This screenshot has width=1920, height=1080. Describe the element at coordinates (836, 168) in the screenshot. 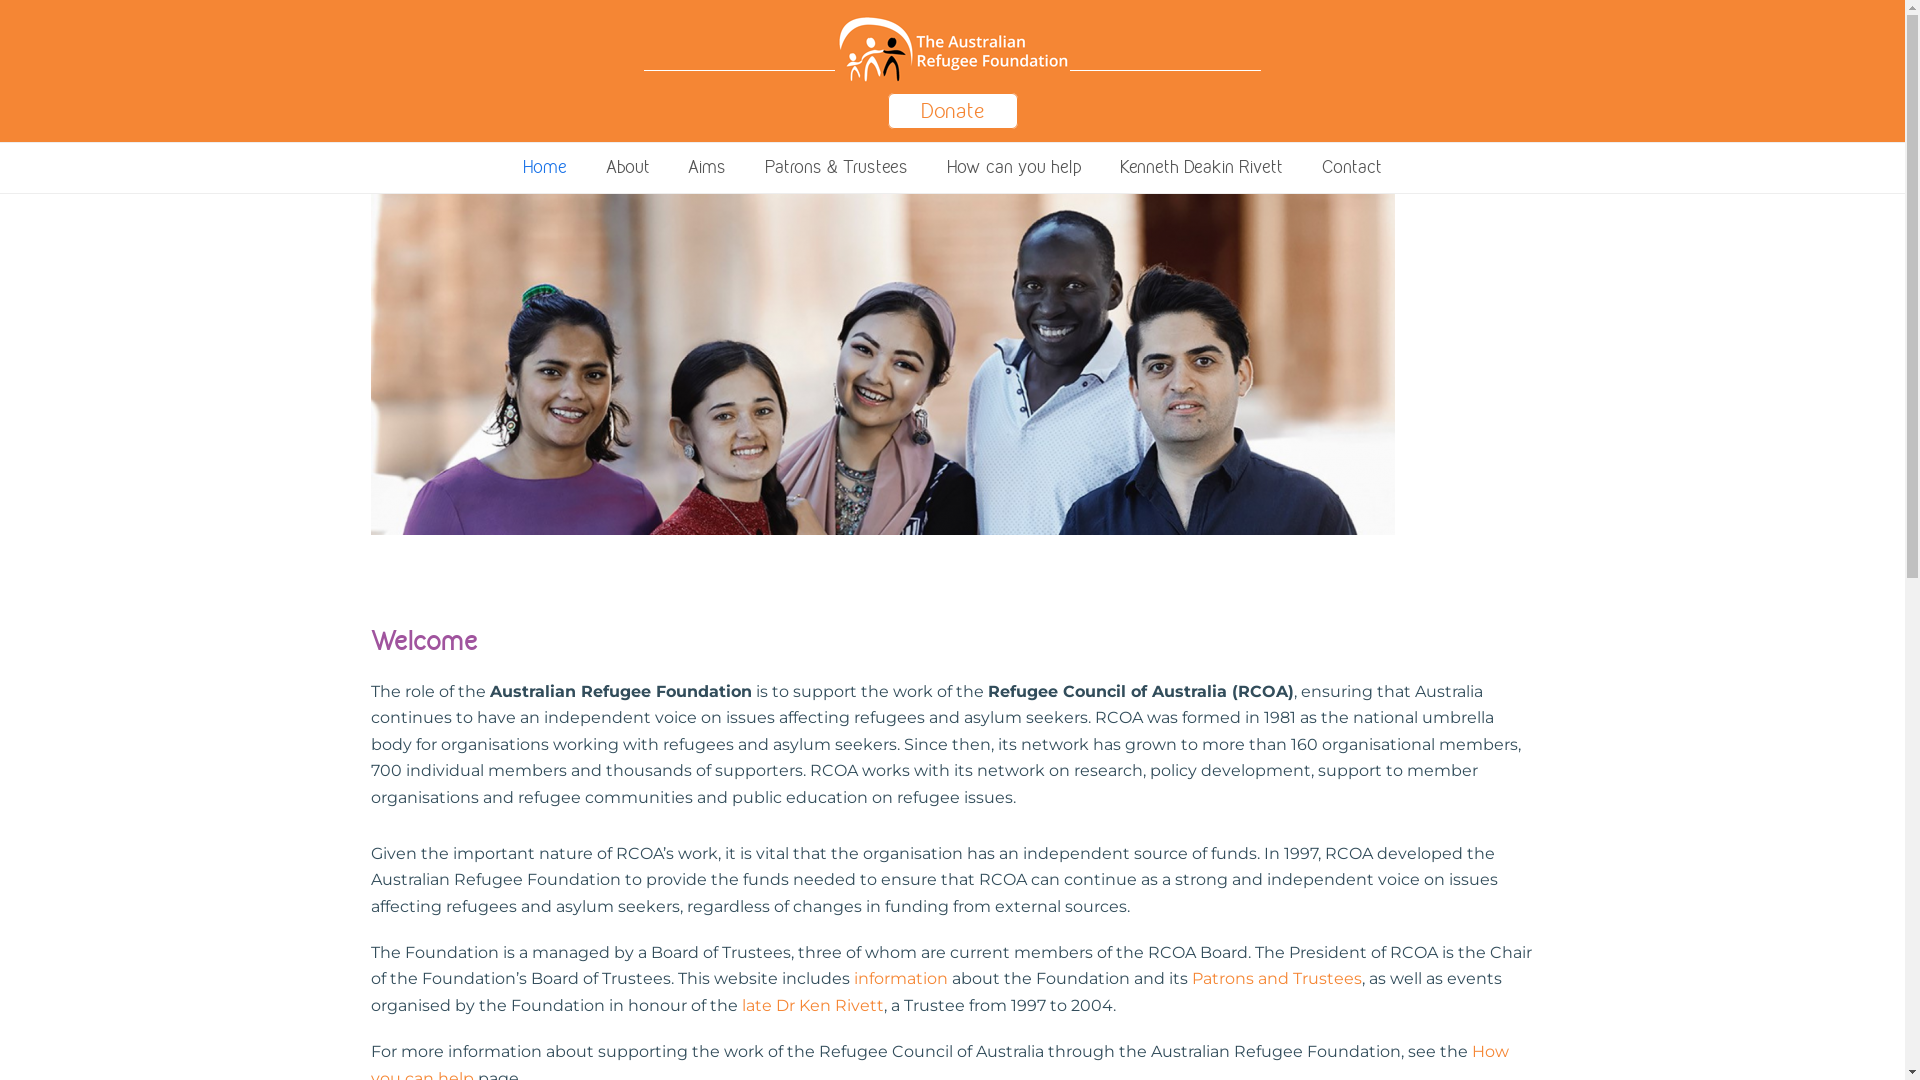

I see `Patrons & Trustees` at that location.